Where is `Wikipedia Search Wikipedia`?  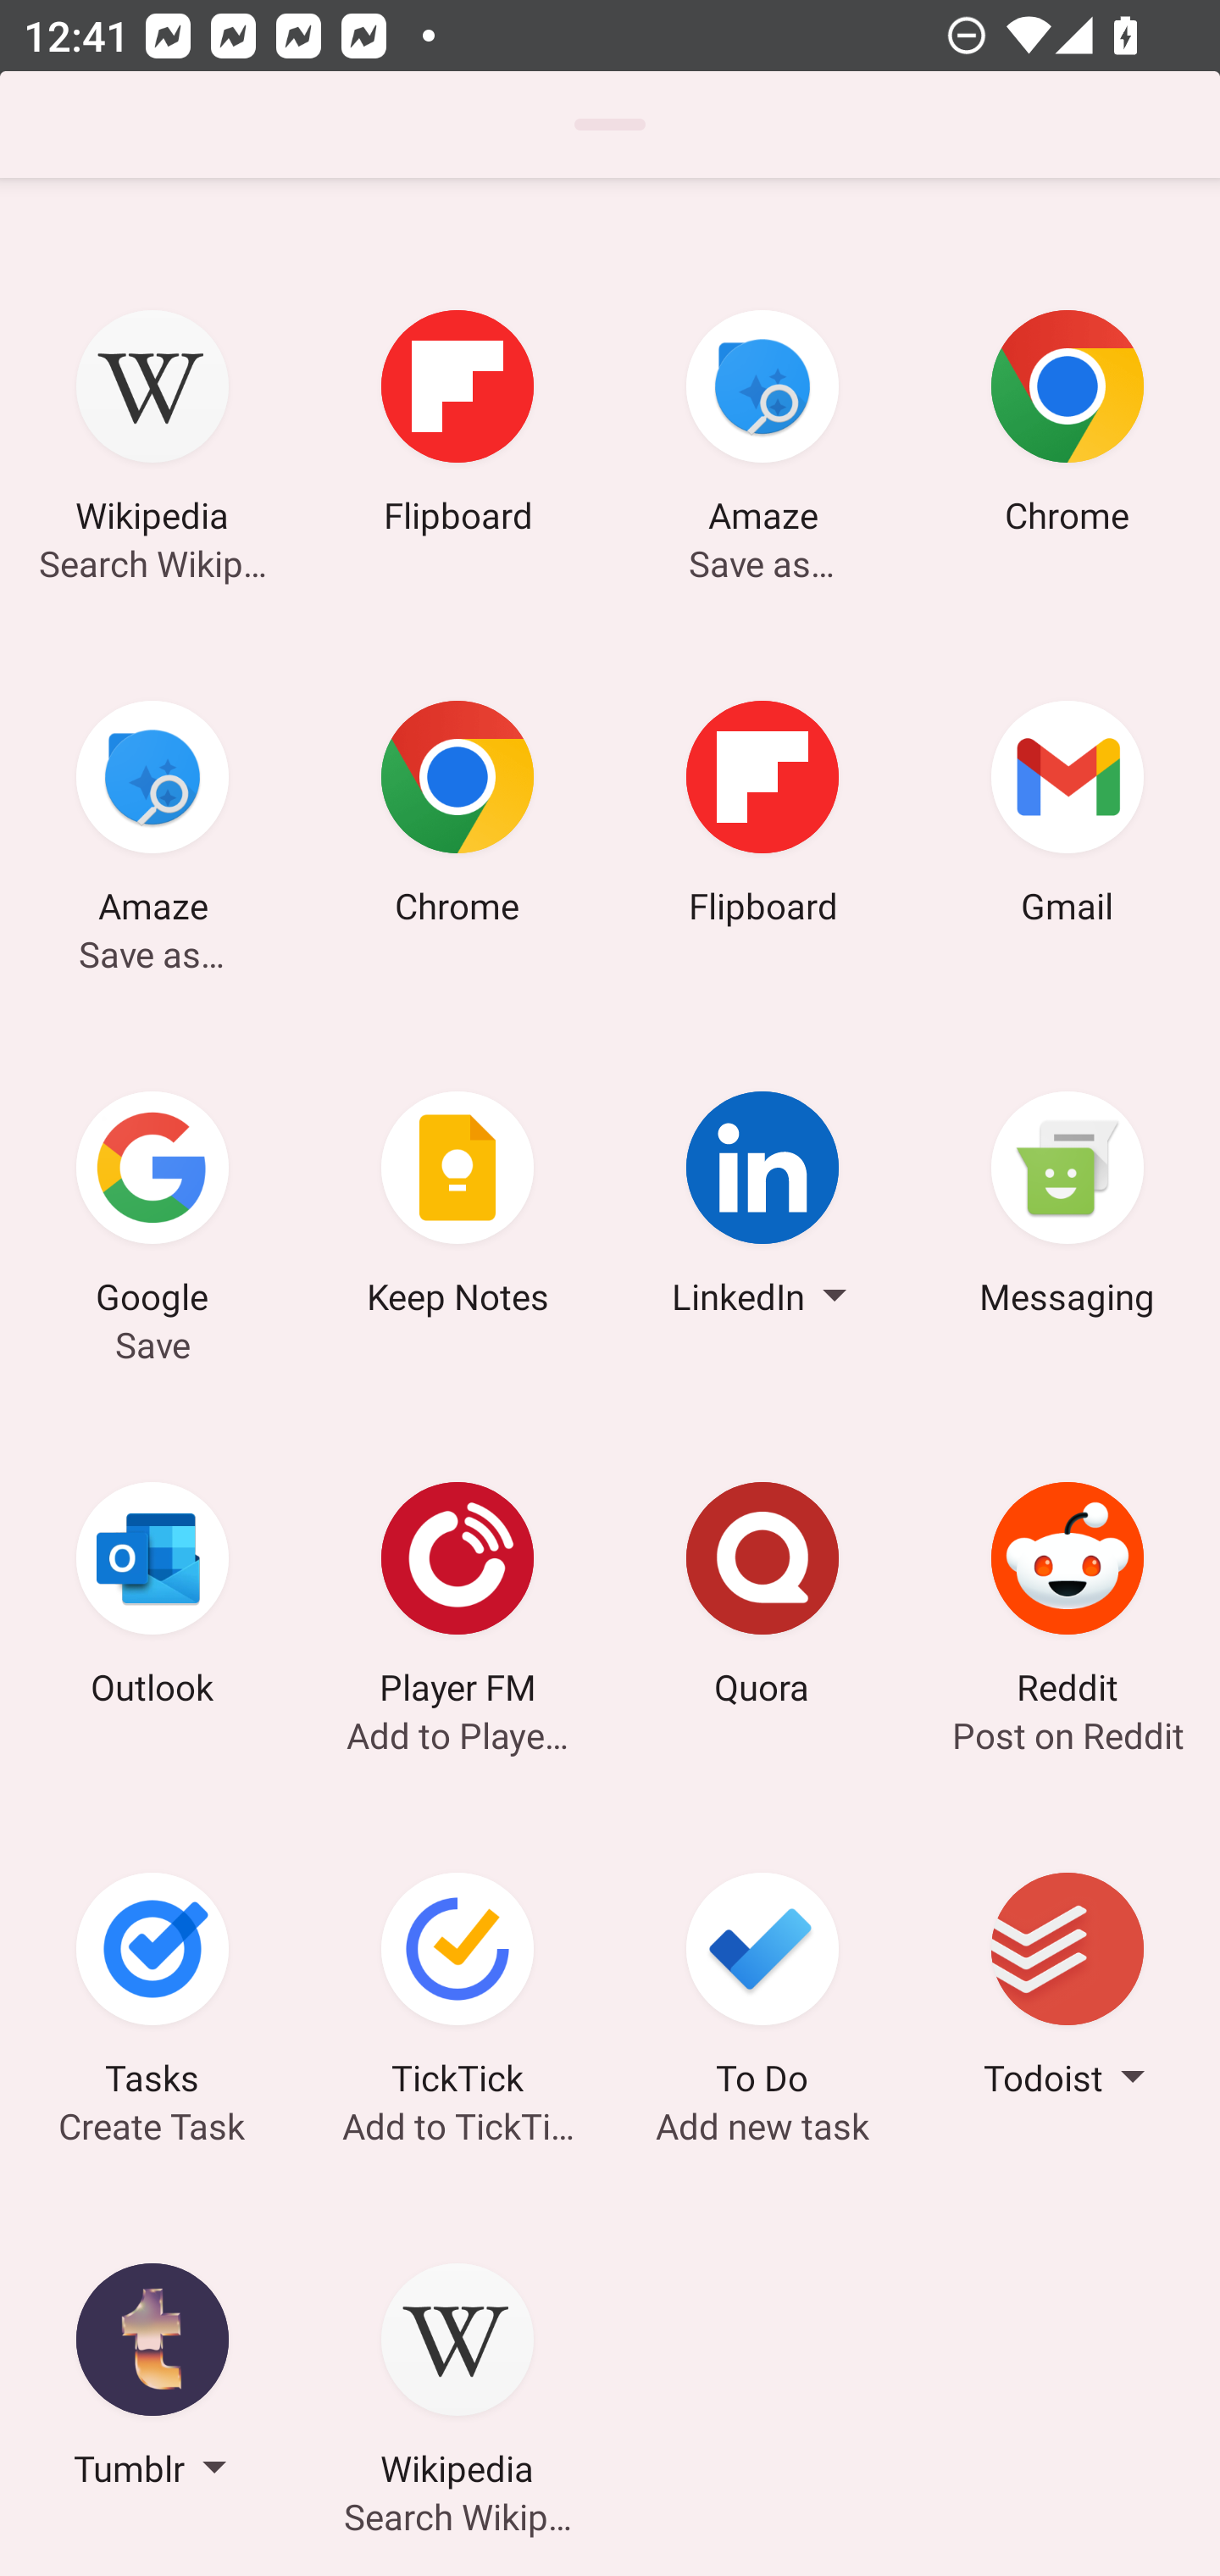 Wikipedia Search Wikipedia is located at coordinates (457, 2379).